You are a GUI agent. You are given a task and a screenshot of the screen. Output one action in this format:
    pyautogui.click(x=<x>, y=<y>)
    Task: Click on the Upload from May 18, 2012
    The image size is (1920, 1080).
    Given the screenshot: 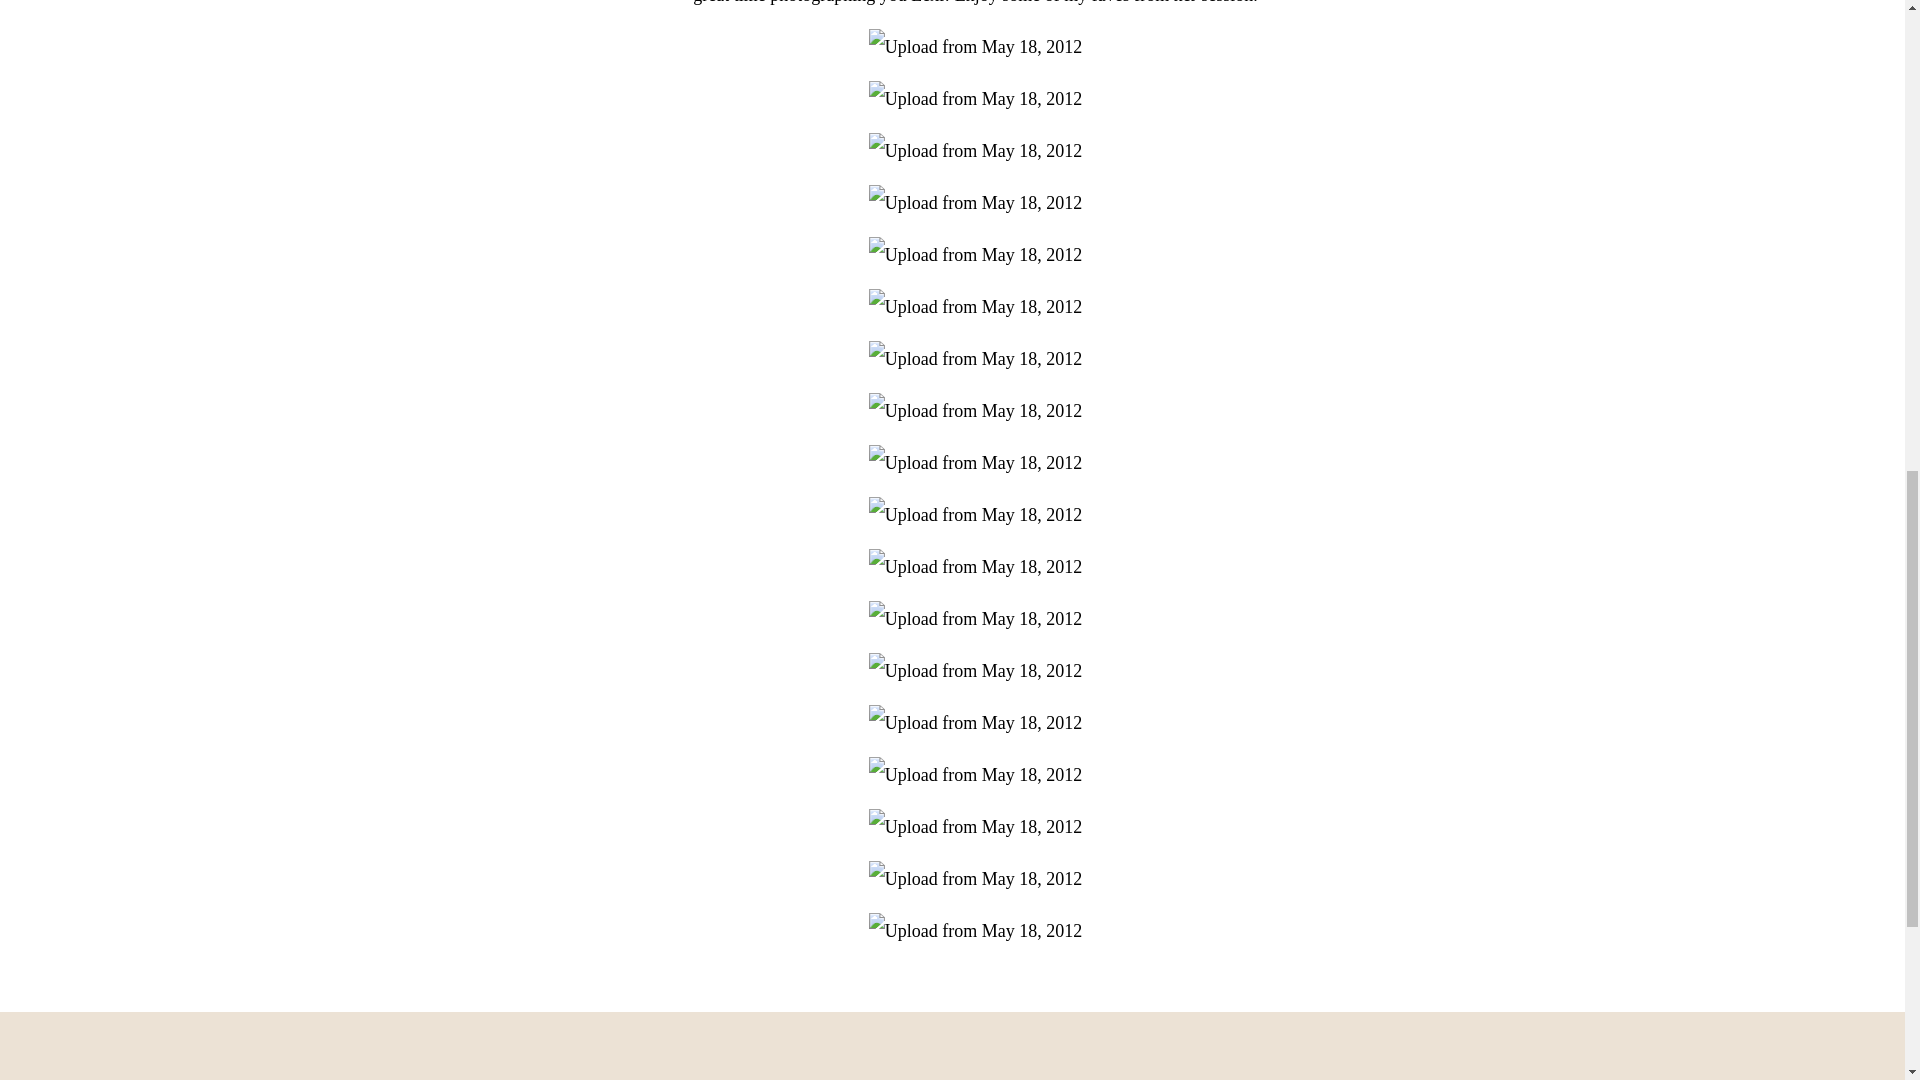 What is the action you would take?
    pyautogui.click(x=976, y=358)
    